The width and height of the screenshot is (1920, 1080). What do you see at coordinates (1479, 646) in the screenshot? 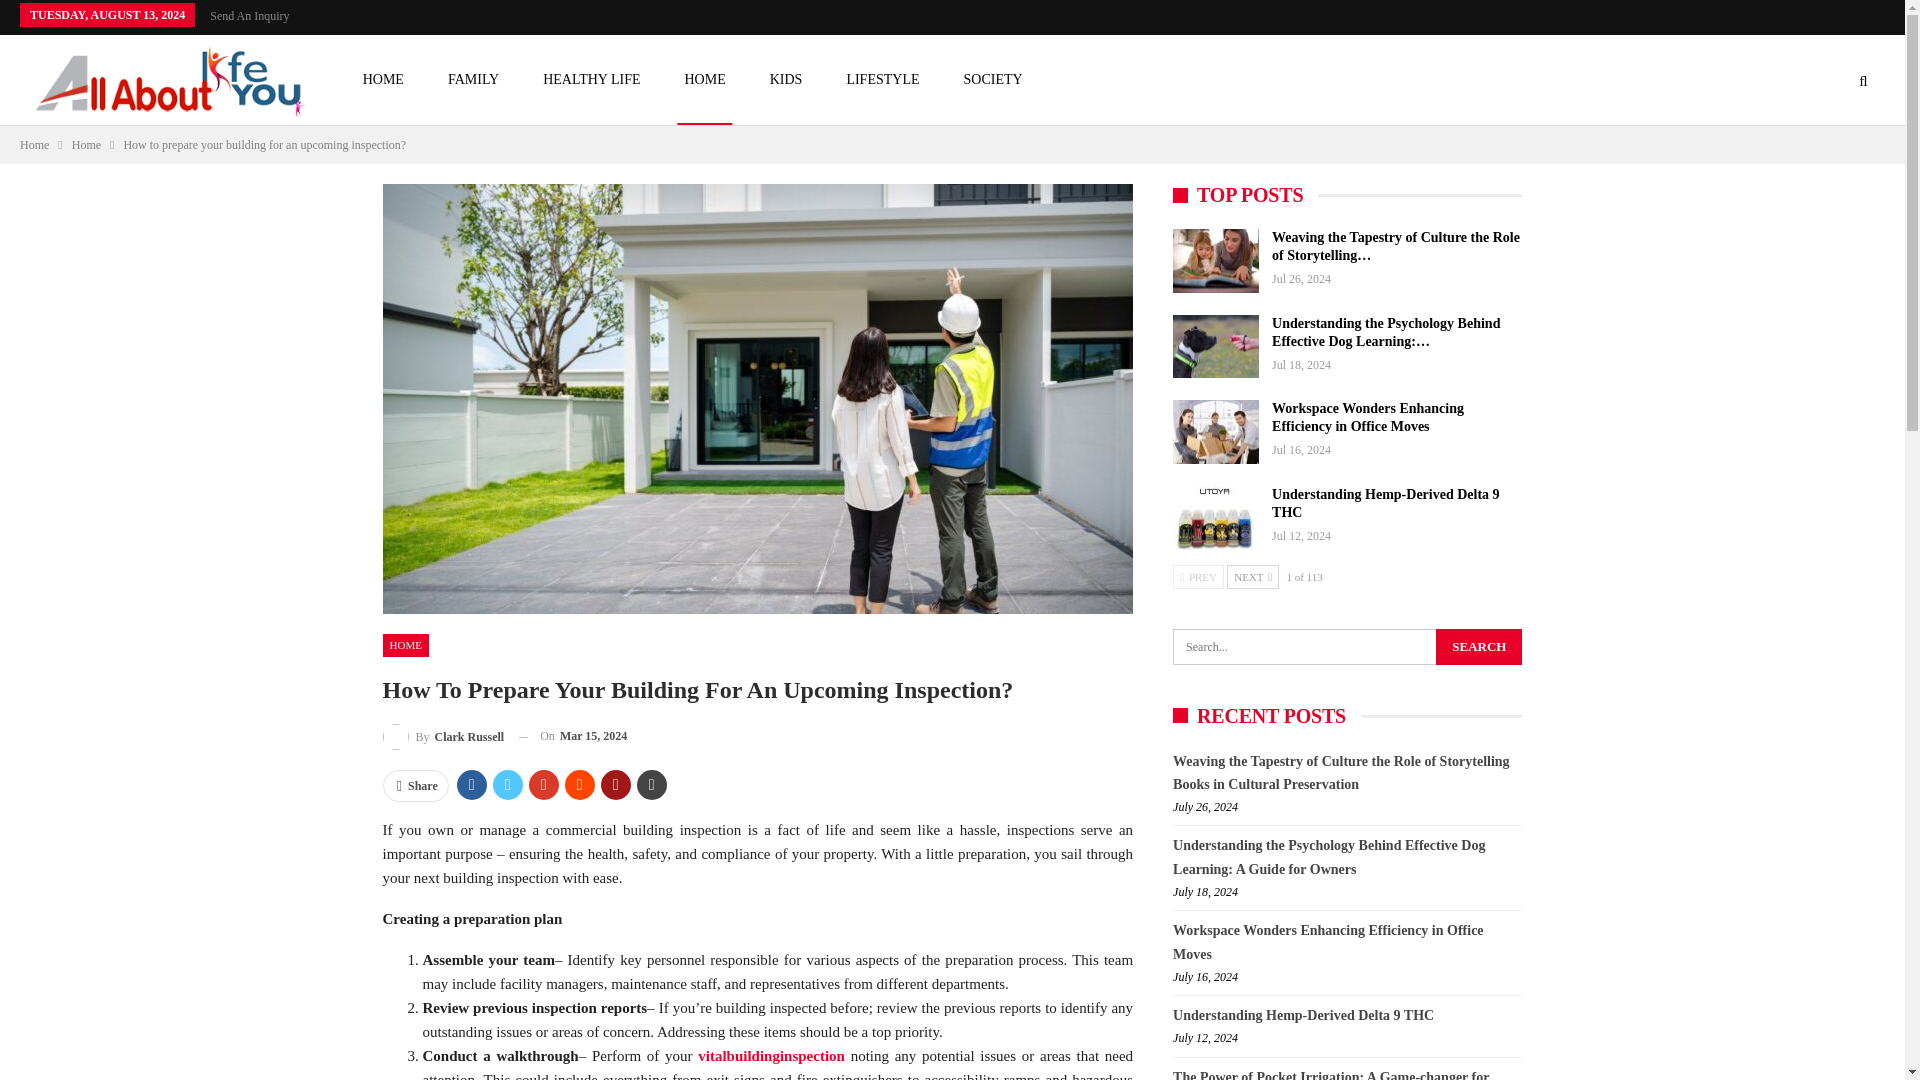
I see `Search` at bounding box center [1479, 646].